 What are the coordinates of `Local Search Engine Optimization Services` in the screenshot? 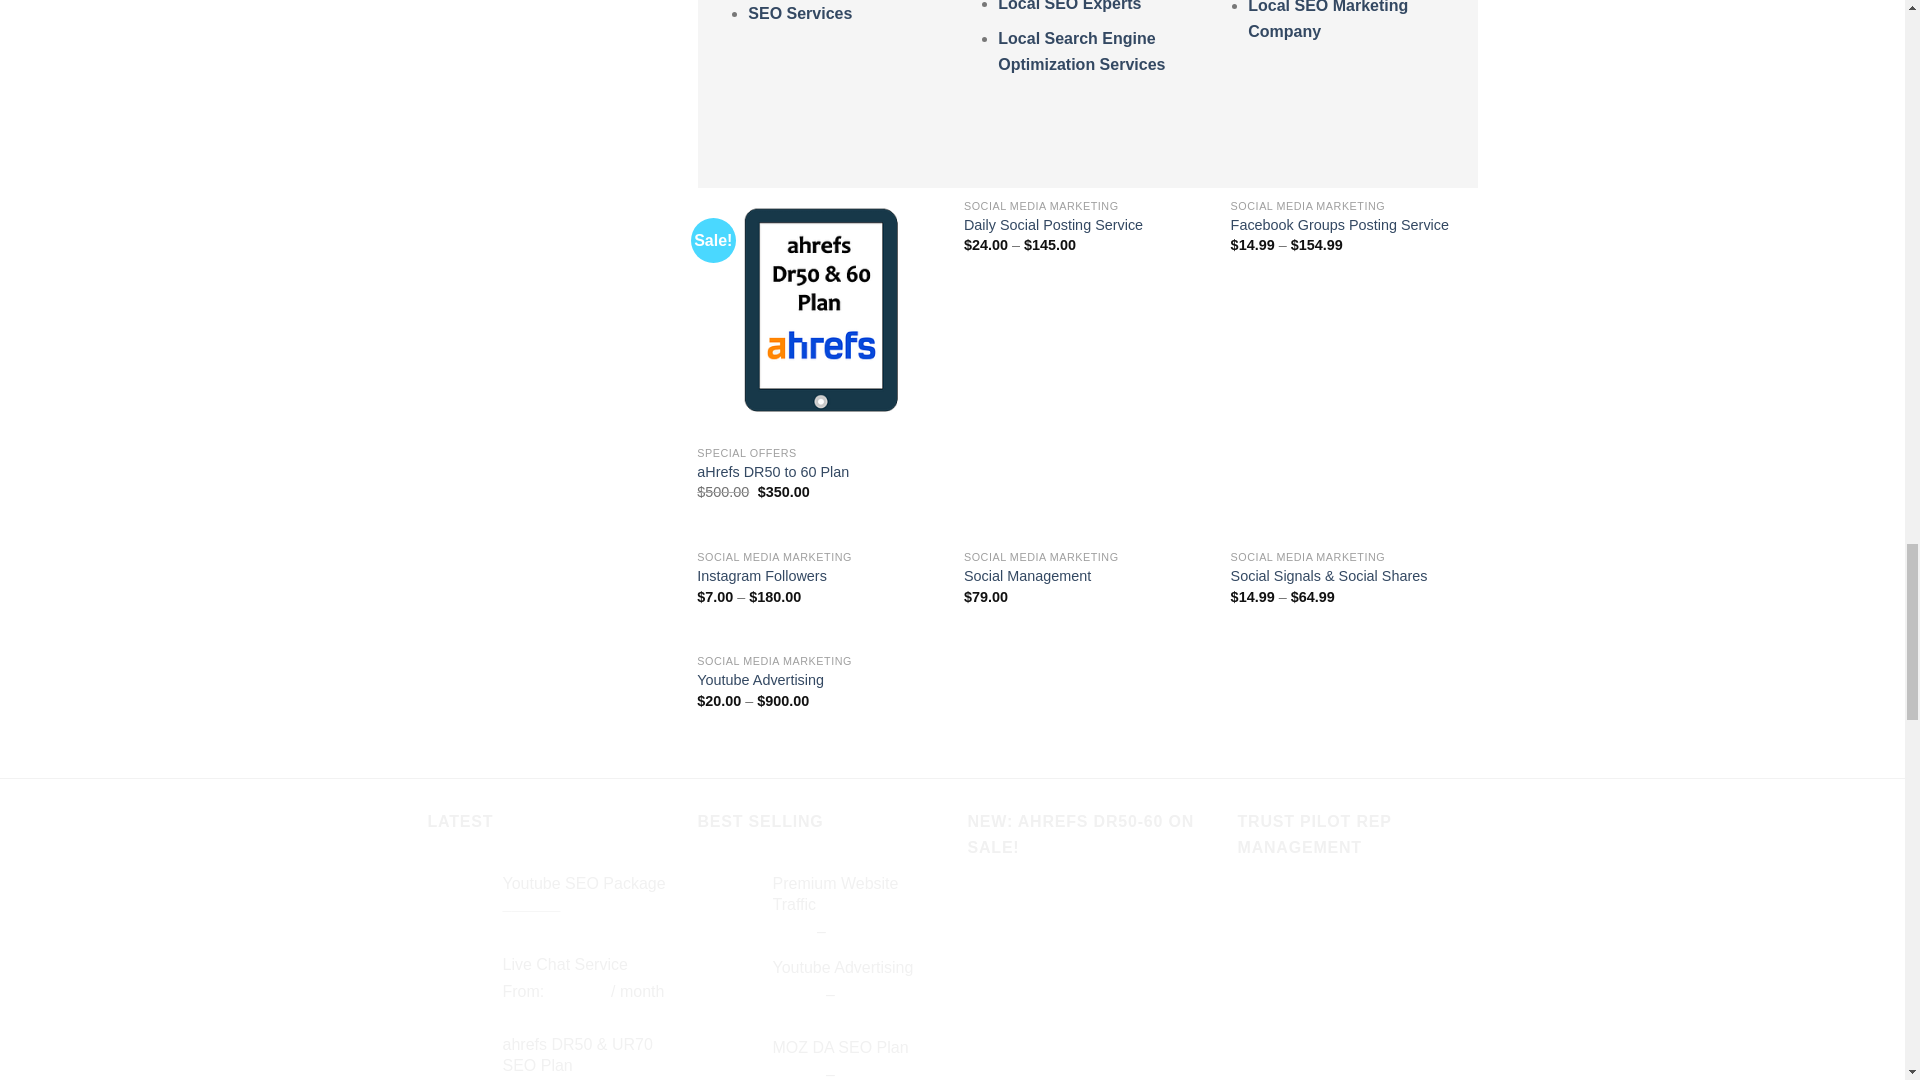 It's located at (1082, 52).